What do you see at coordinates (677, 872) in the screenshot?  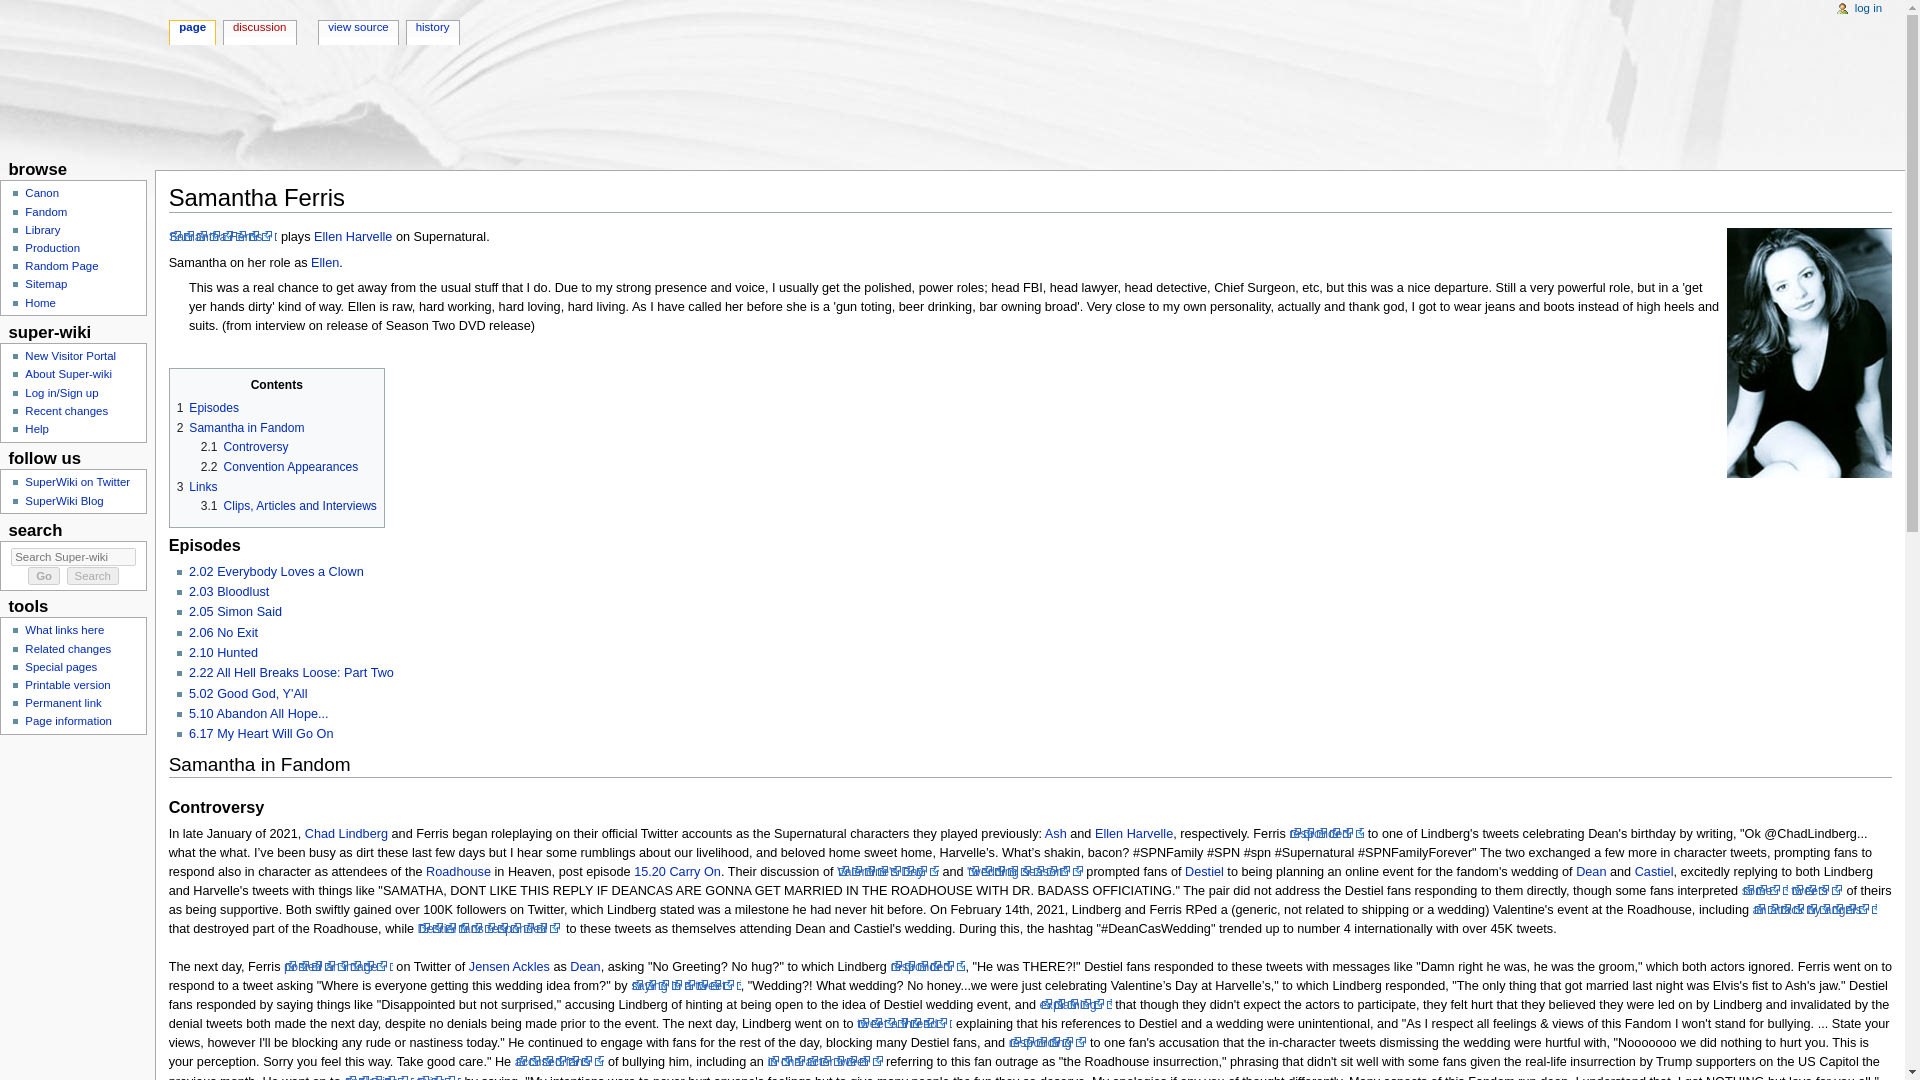 I see `15.20 Carry On` at bounding box center [677, 872].